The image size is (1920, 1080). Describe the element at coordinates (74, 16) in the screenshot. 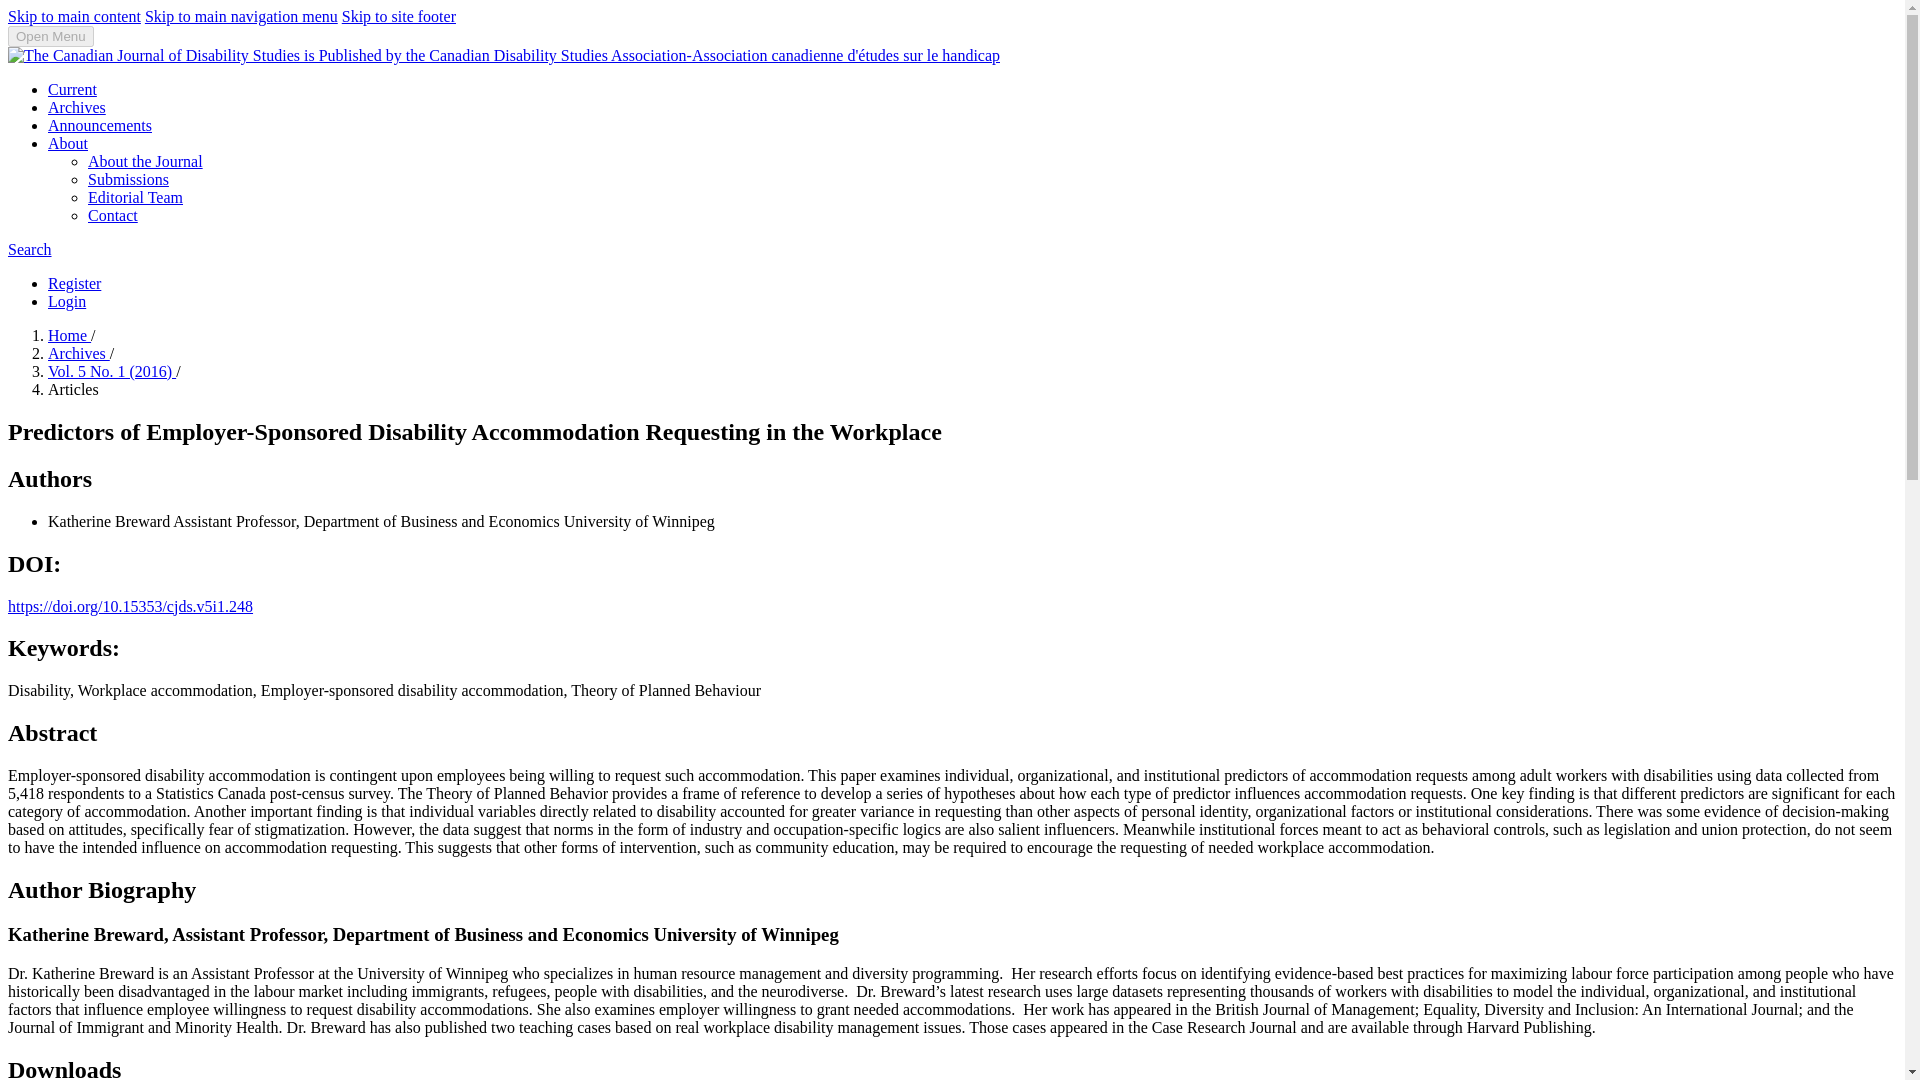

I see `Skip to main content` at that location.